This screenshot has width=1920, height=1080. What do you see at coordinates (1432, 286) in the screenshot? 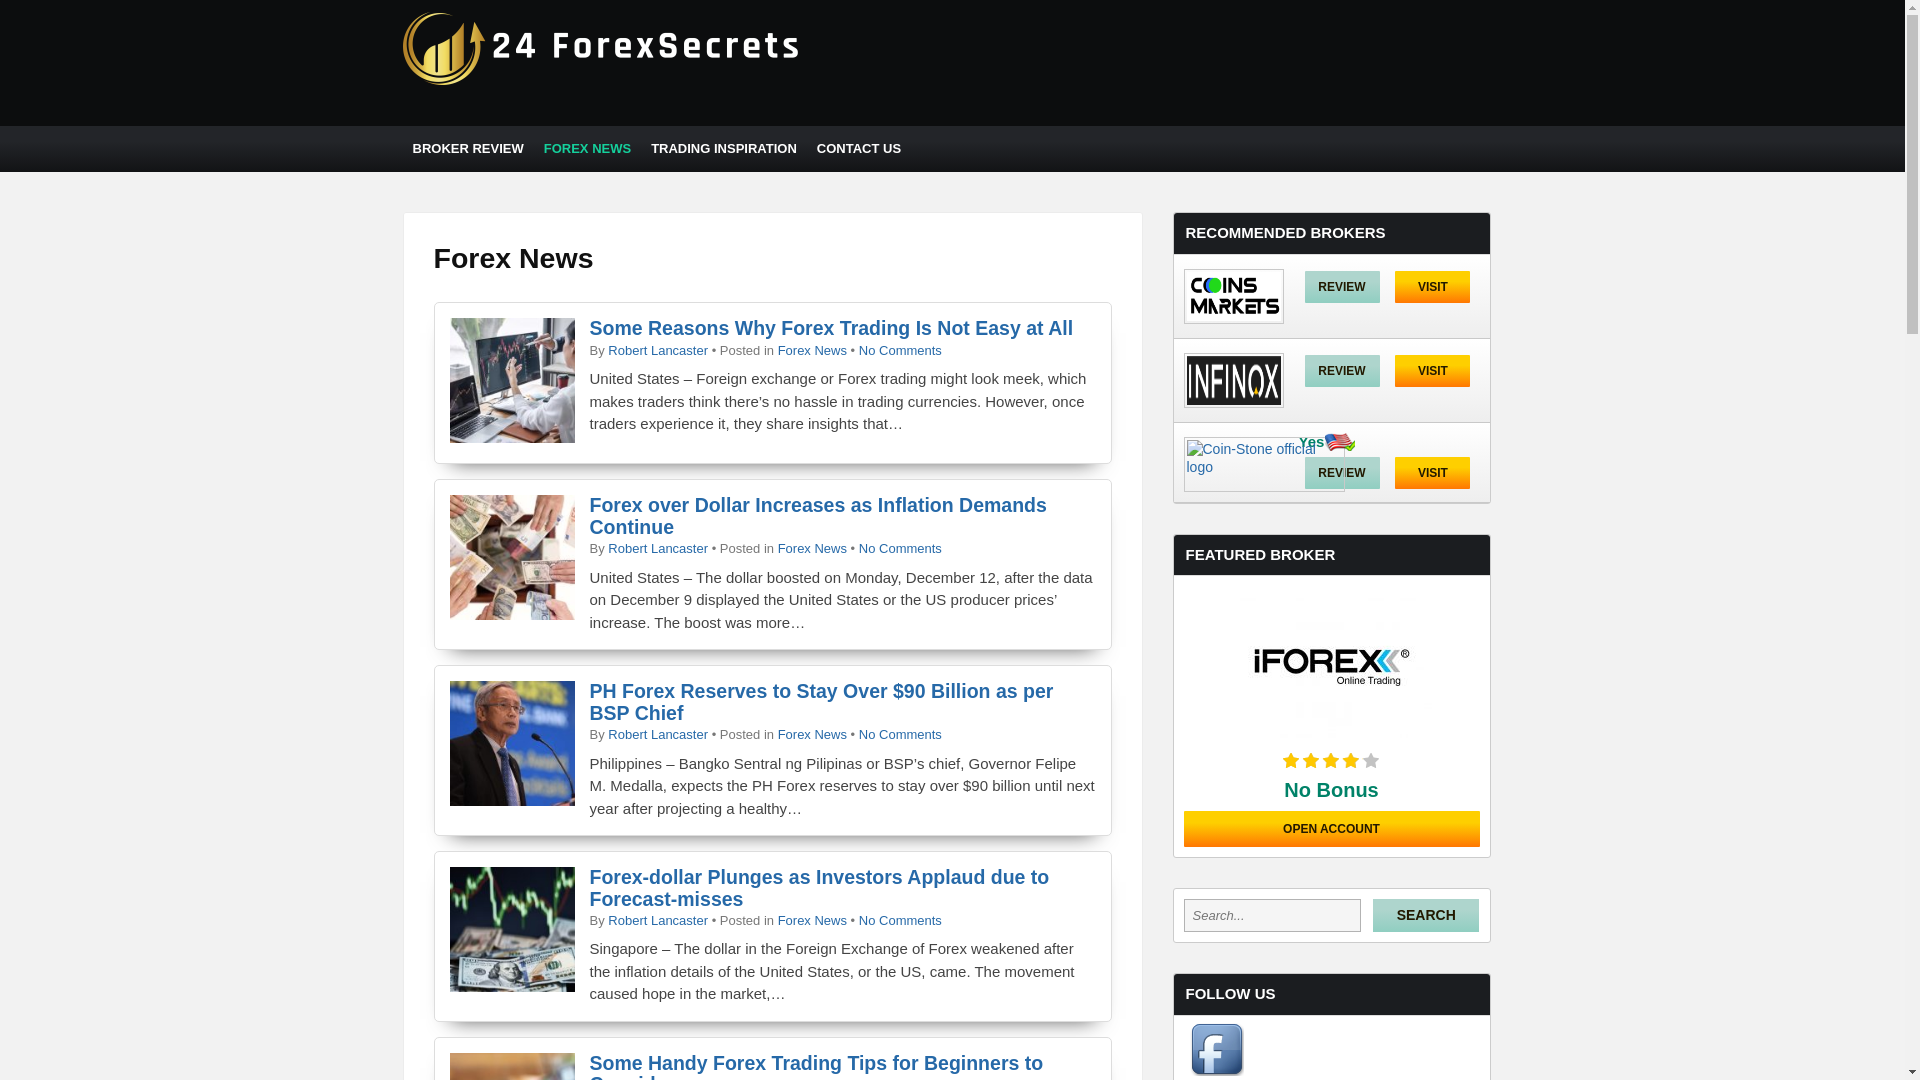
I see `VISIT` at bounding box center [1432, 286].